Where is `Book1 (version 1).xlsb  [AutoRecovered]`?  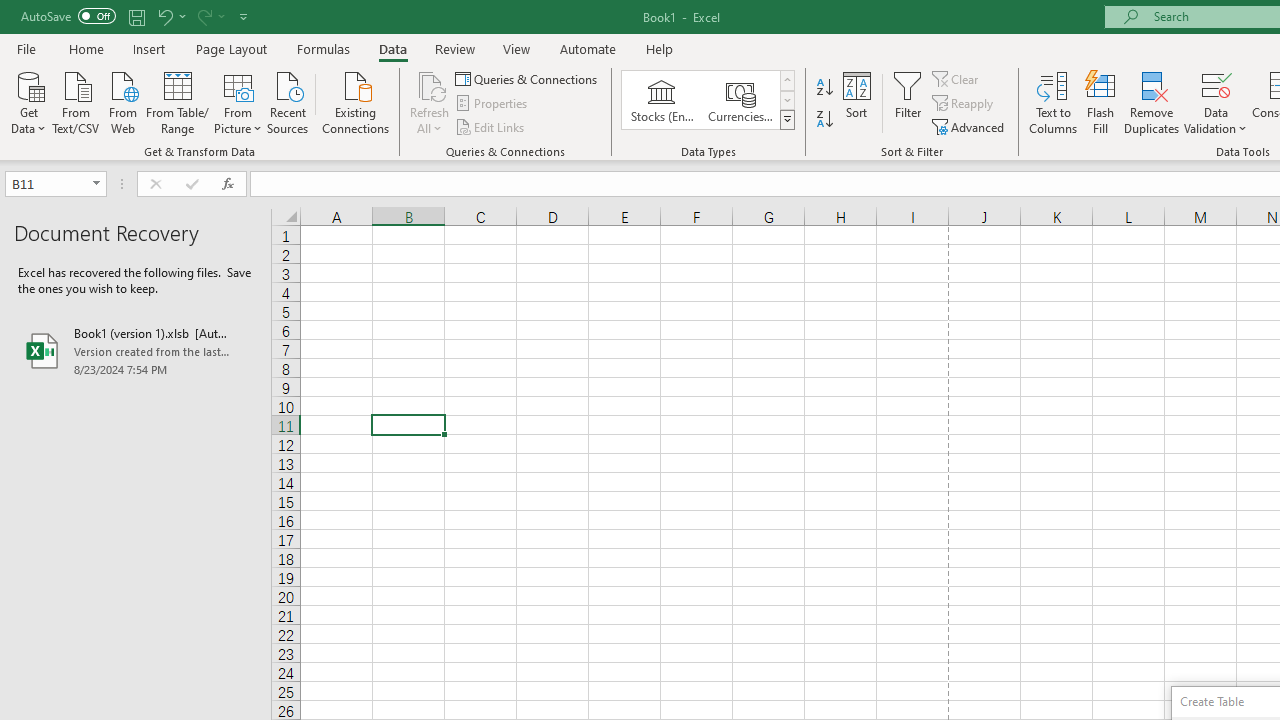
Book1 (version 1).xlsb  [AutoRecovered] is located at coordinates (136, 350).